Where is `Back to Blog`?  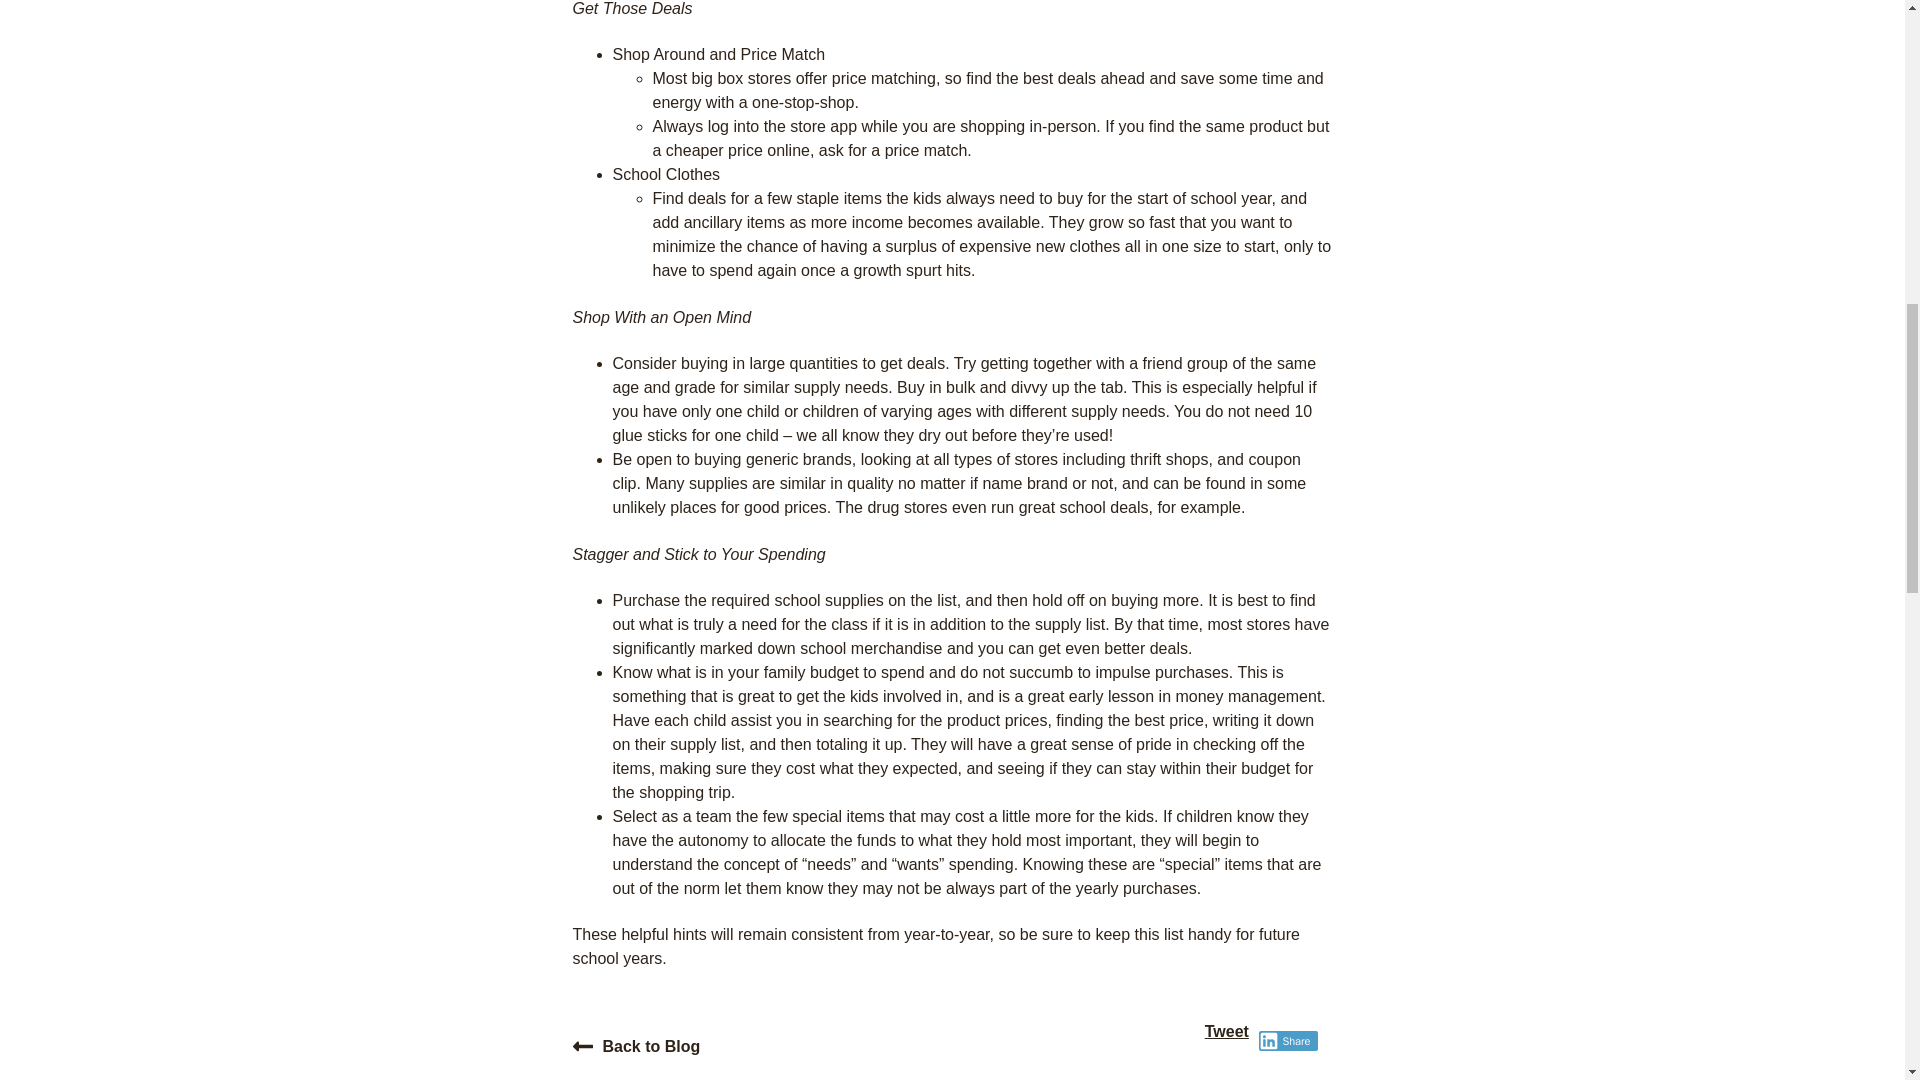 Back to Blog is located at coordinates (636, 1046).